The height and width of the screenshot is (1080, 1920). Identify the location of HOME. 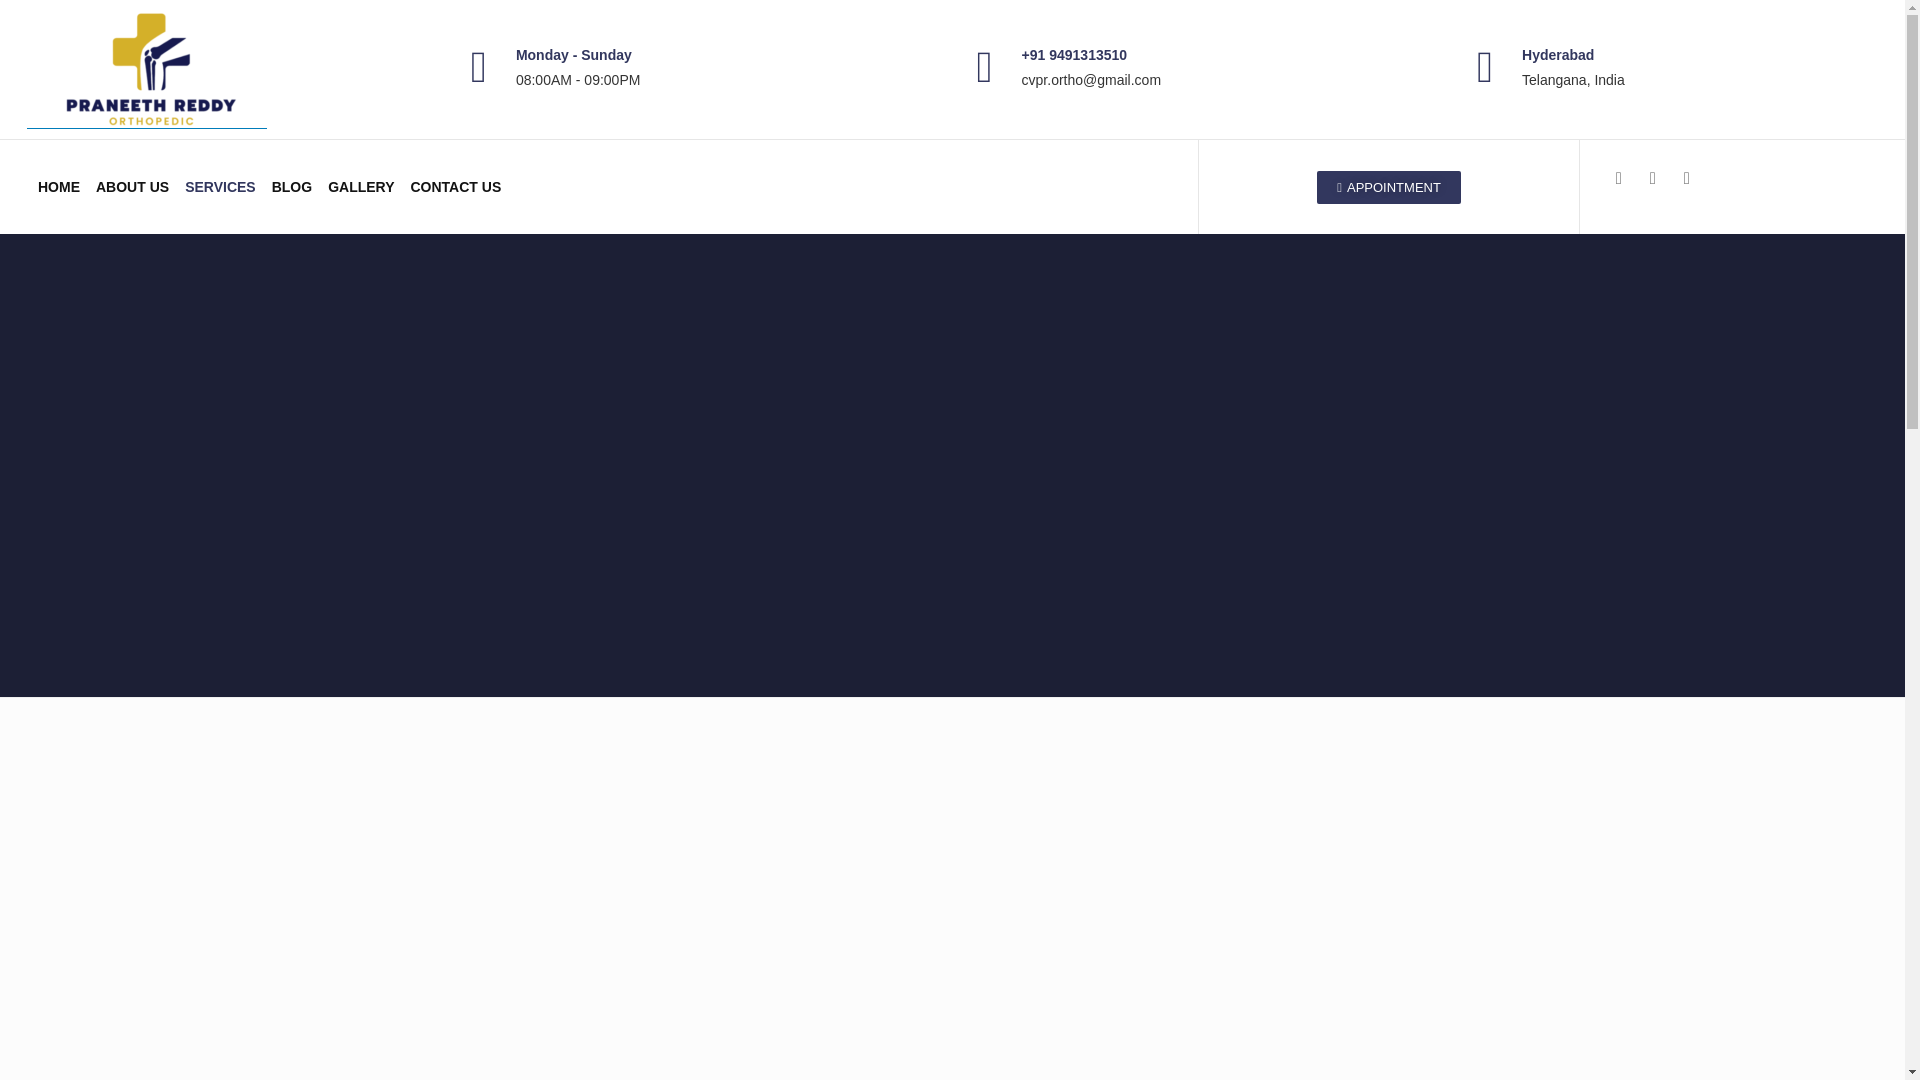
(59, 186).